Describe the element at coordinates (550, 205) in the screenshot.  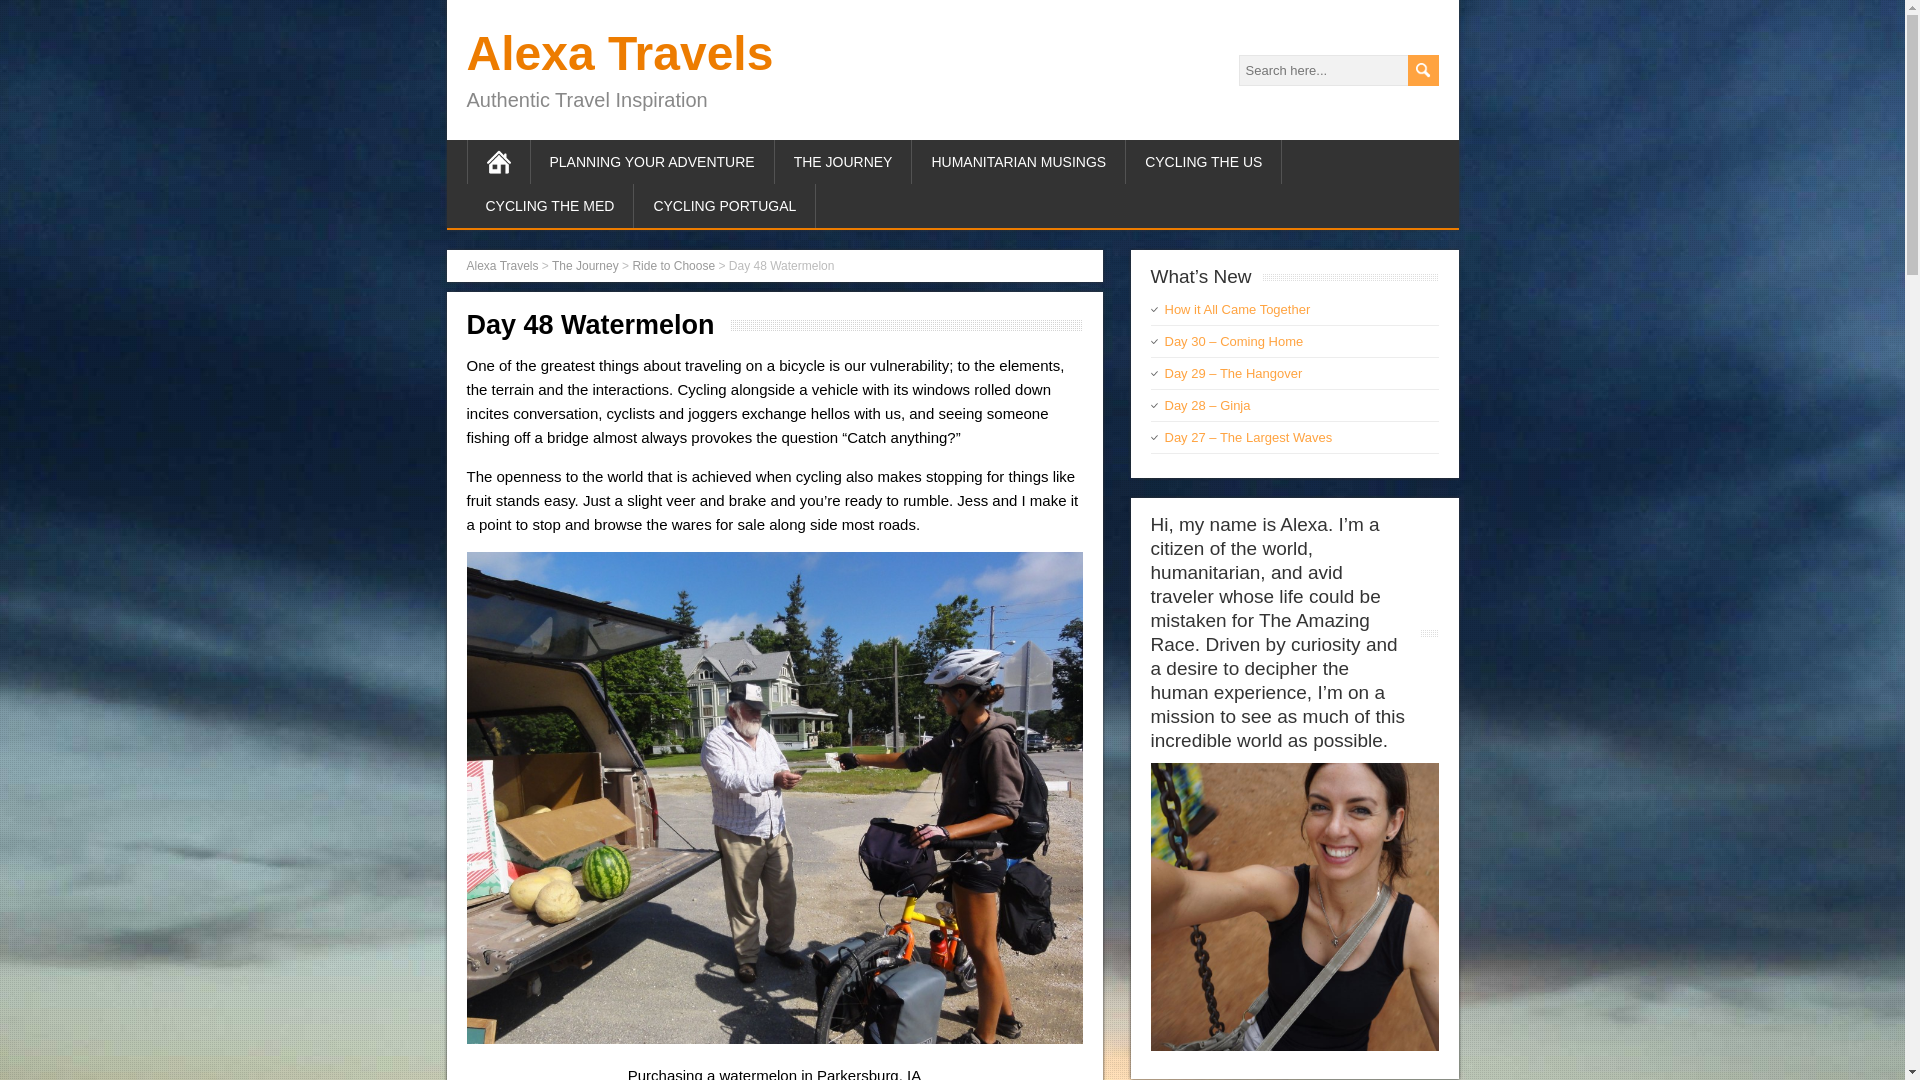
I see `CYCLING THE MED` at that location.